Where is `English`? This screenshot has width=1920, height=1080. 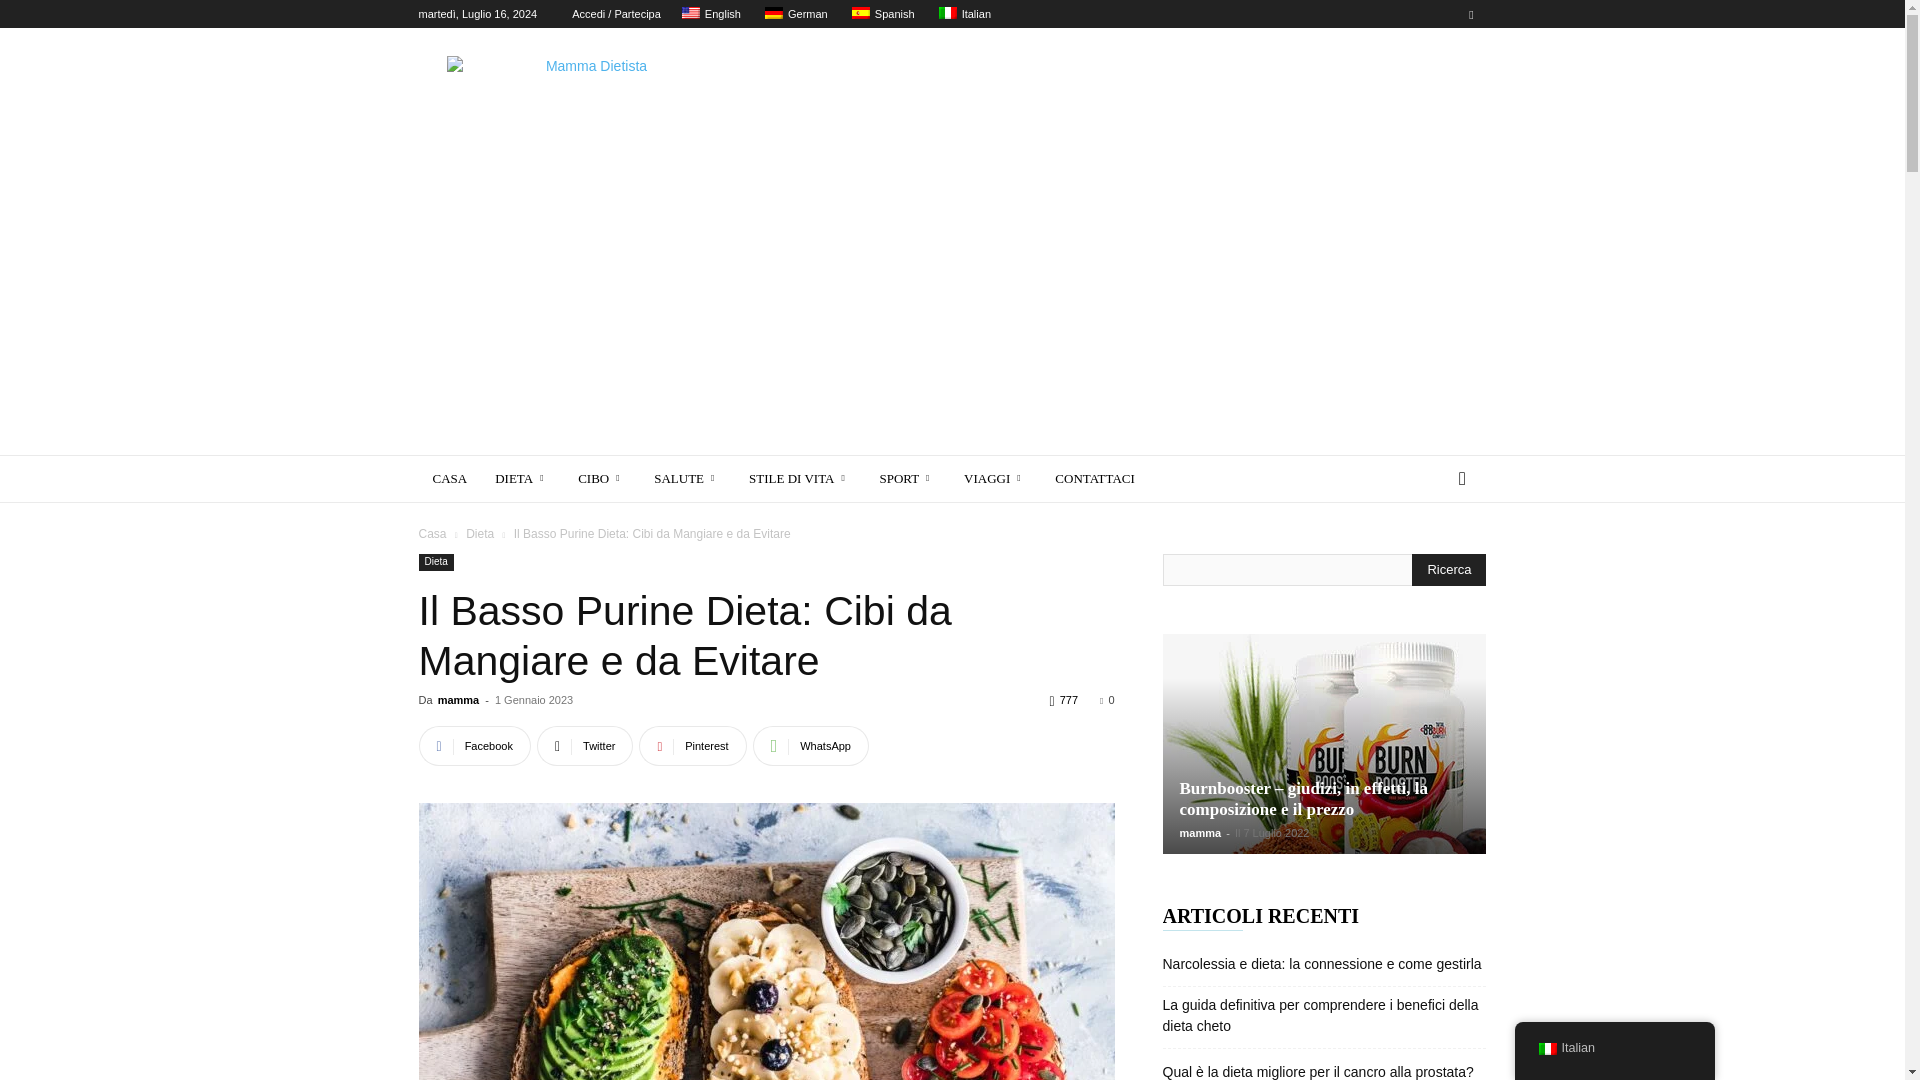
English is located at coordinates (690, 12).